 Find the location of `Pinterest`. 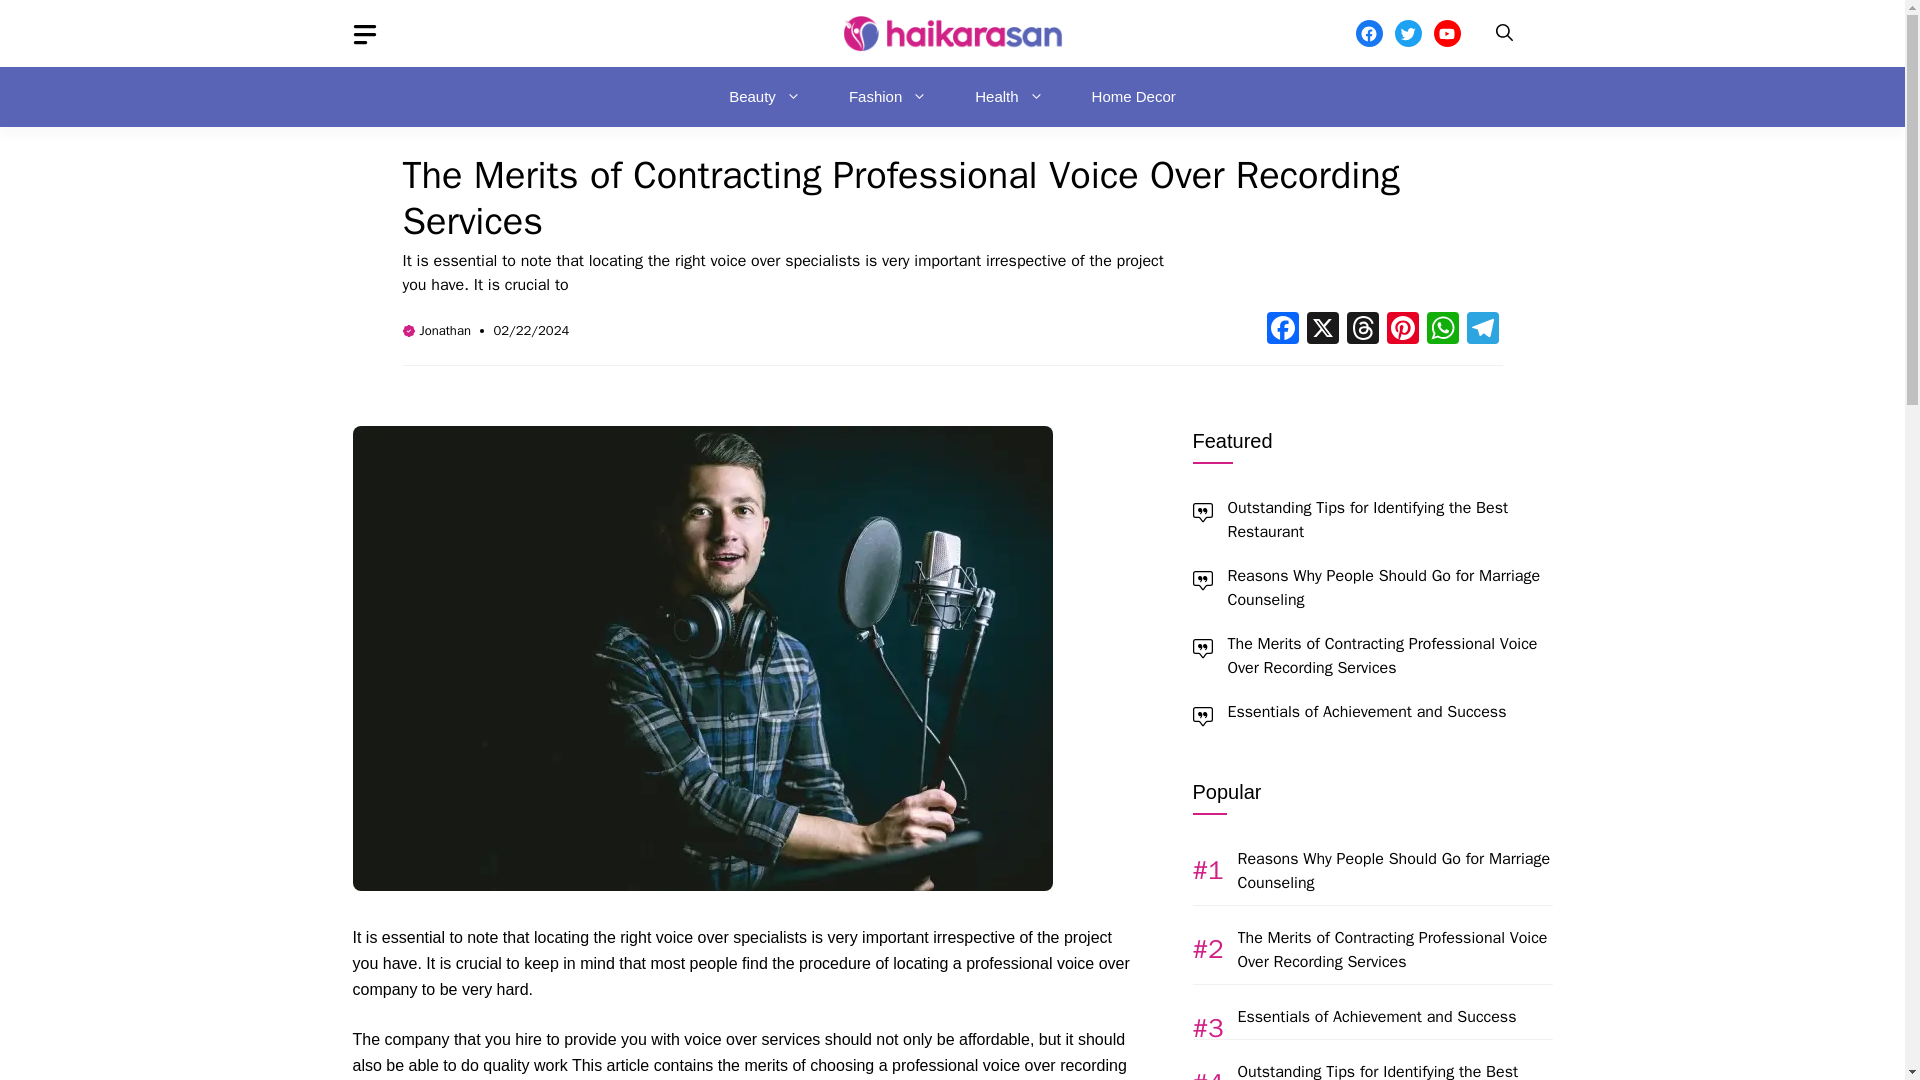

Pinterest is located at coordinates (1402, 330).